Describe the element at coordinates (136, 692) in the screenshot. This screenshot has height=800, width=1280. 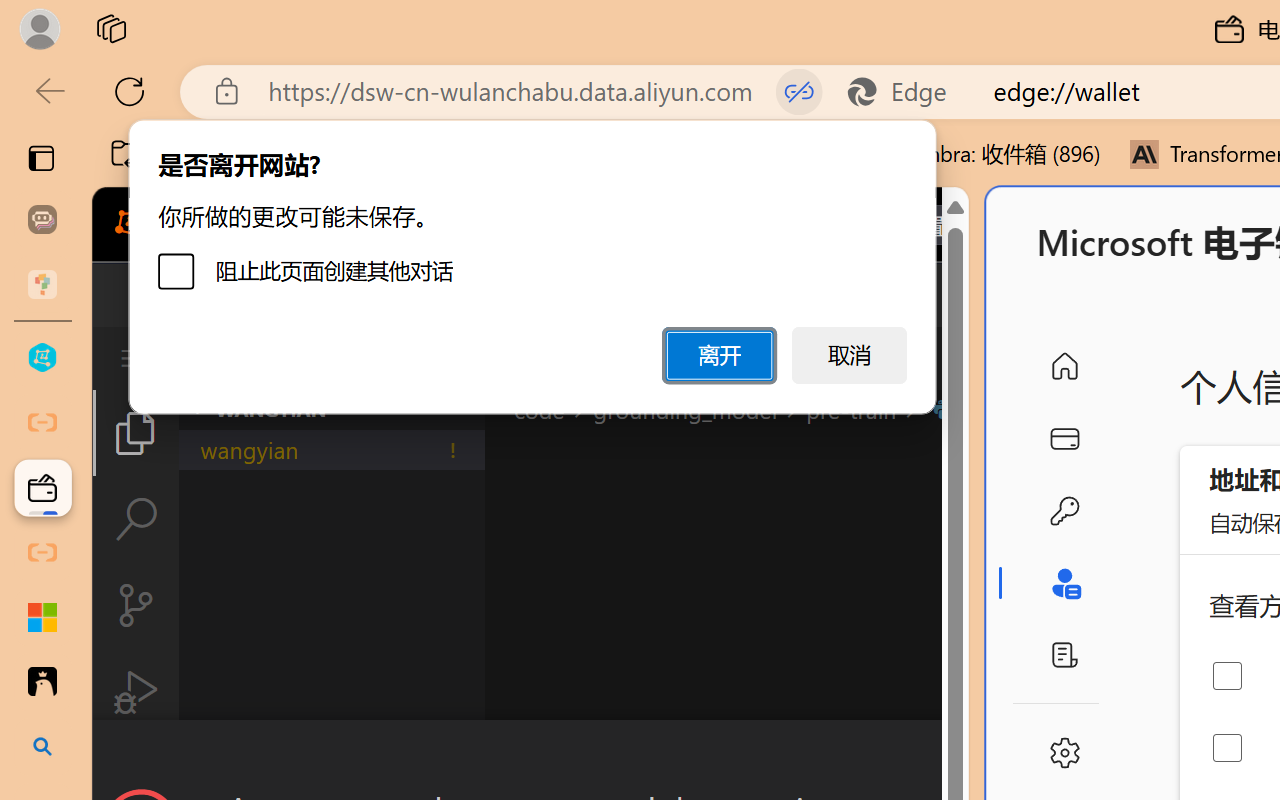
I see `Run and Debug (Ctrl+Shift+D)` at that location.